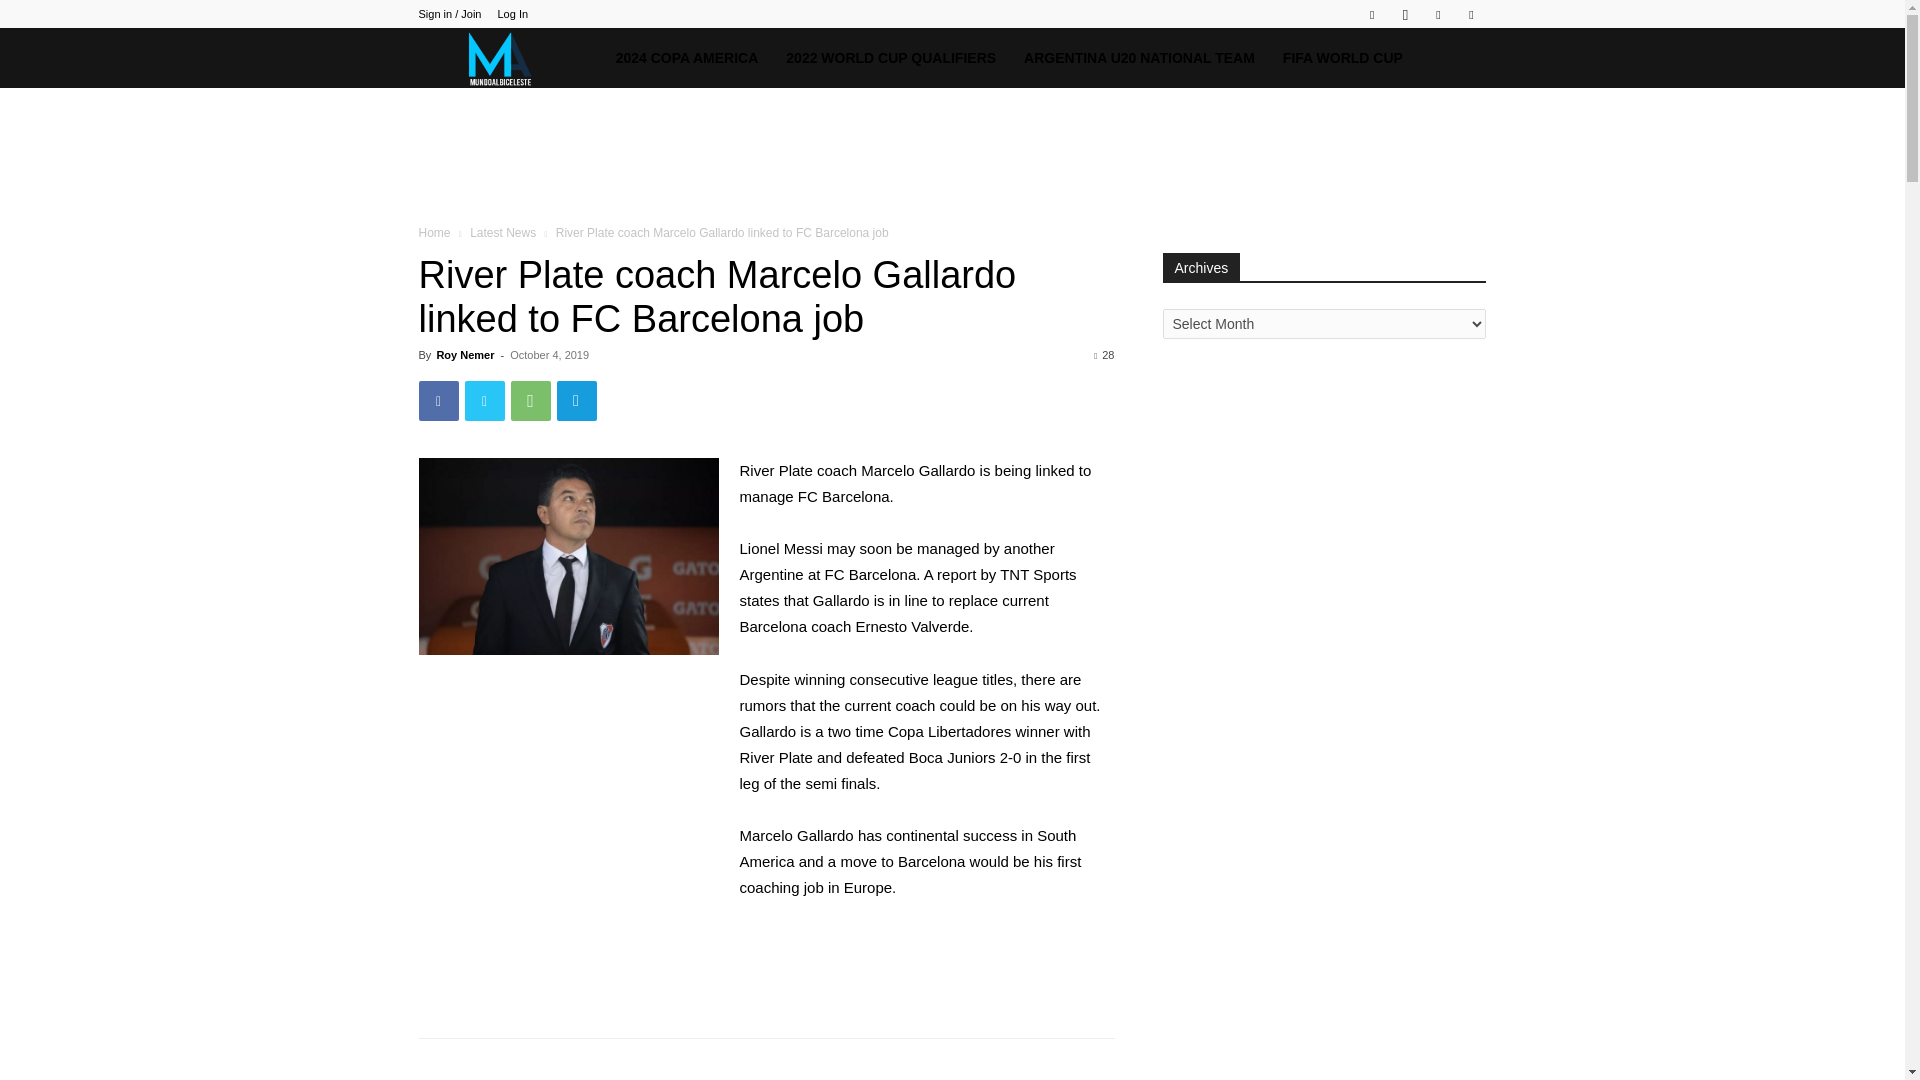  I want to click on 2024 COPA AMERICA, so click(688, 58).